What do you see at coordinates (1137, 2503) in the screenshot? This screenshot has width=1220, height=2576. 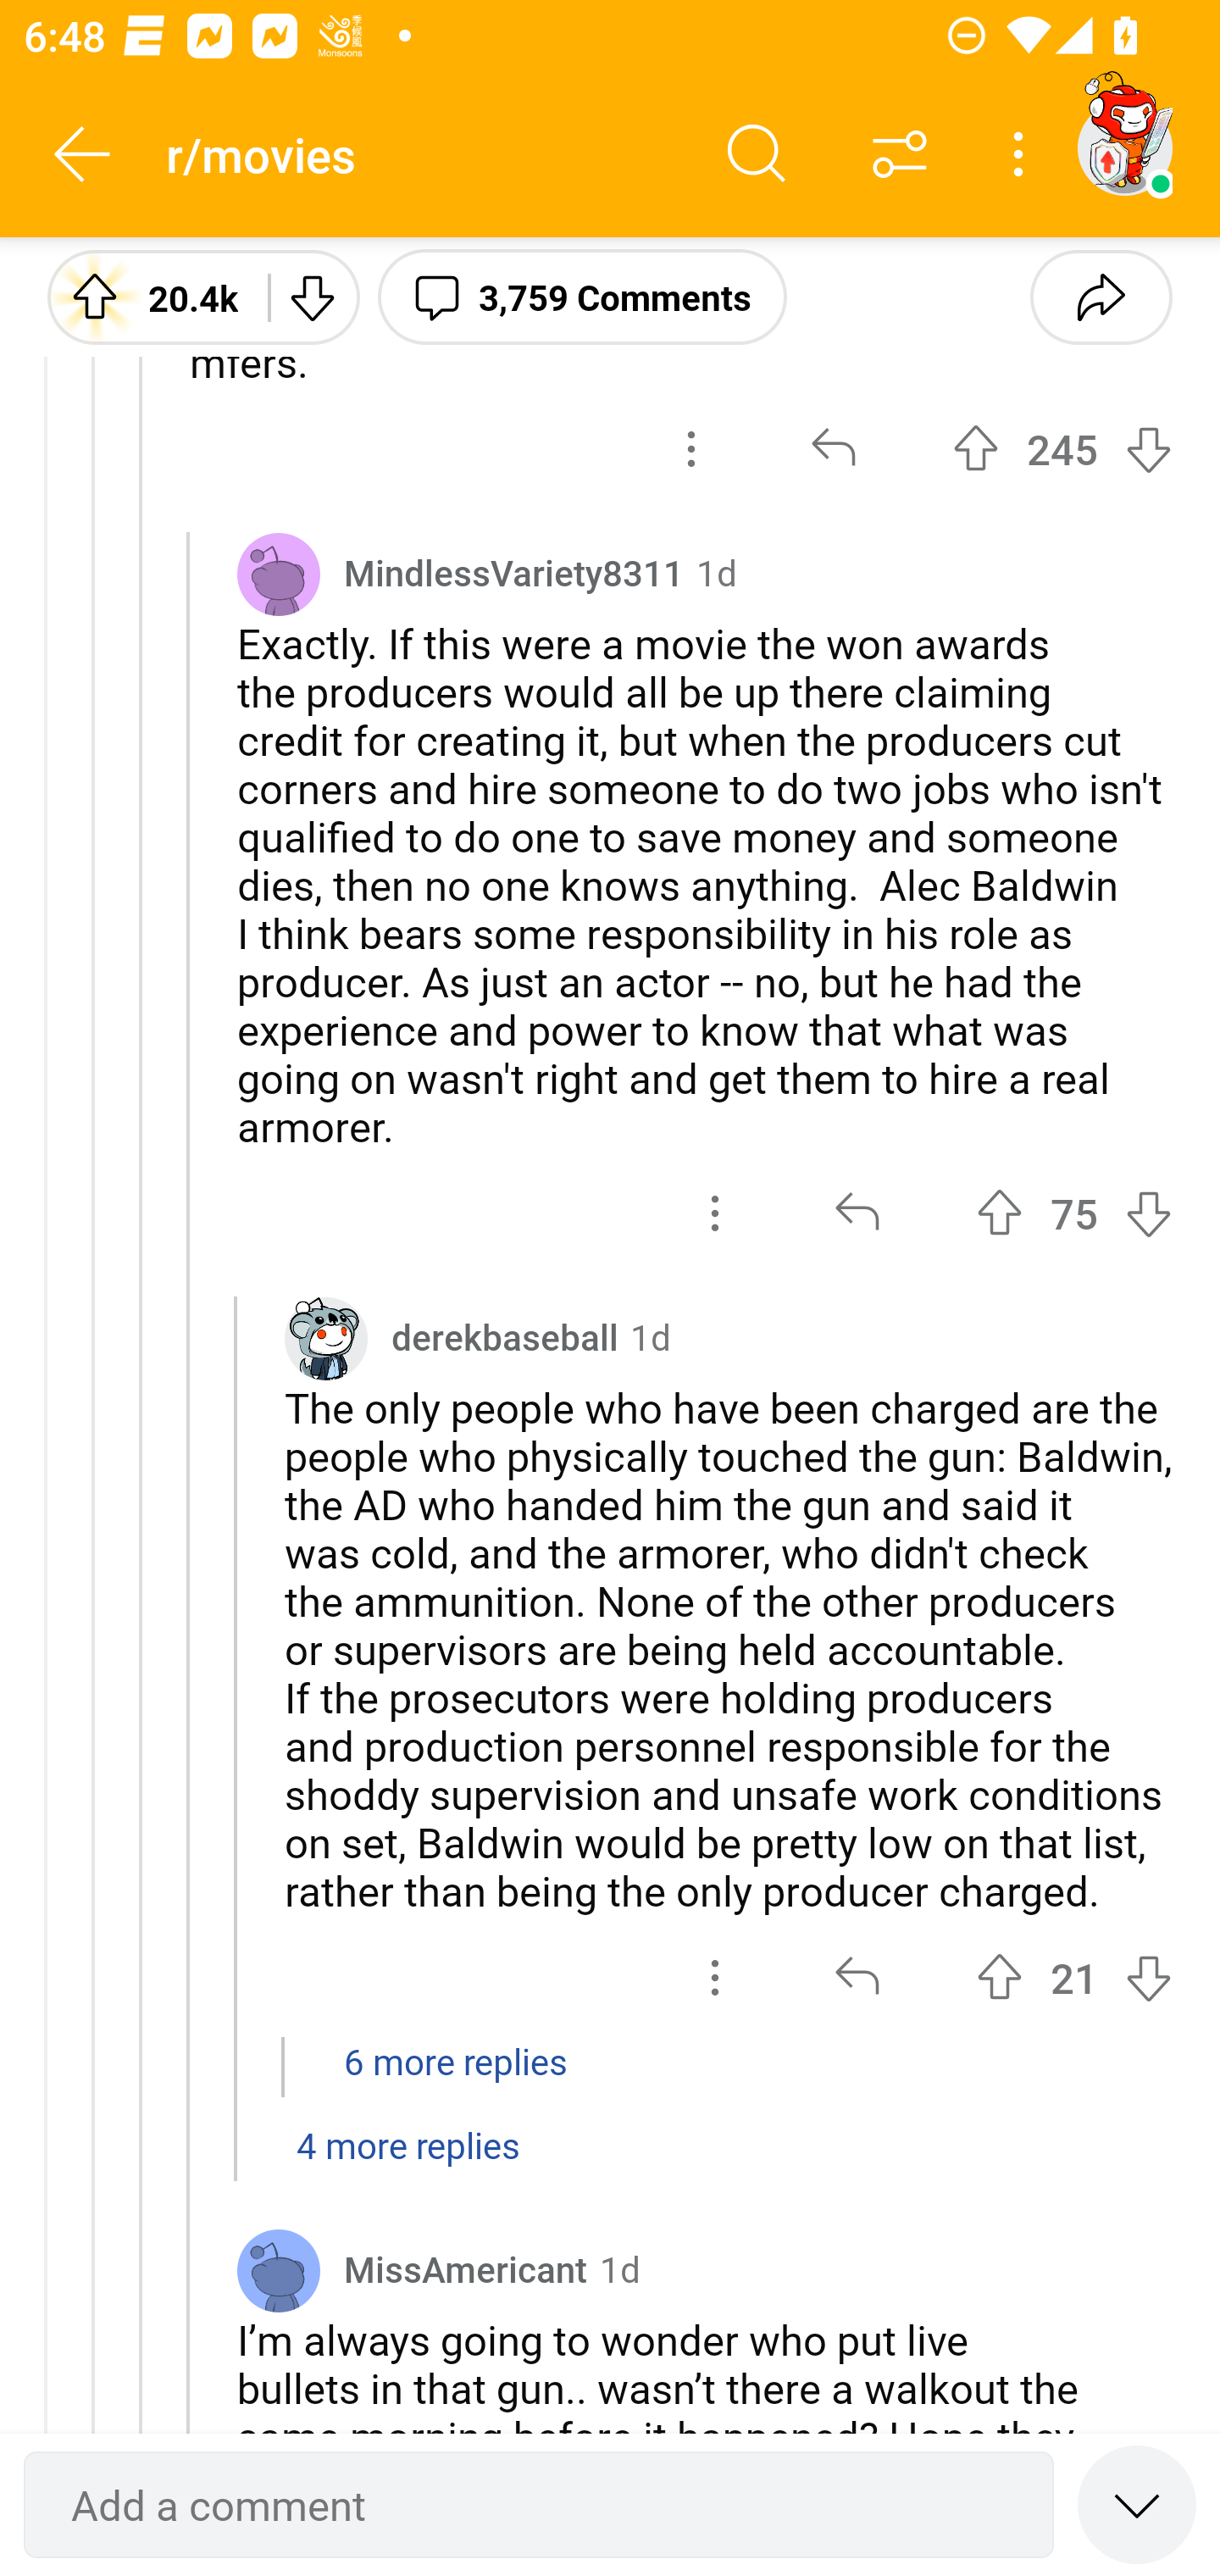 I see `Speed read` at bounding box center [1137, 2503].